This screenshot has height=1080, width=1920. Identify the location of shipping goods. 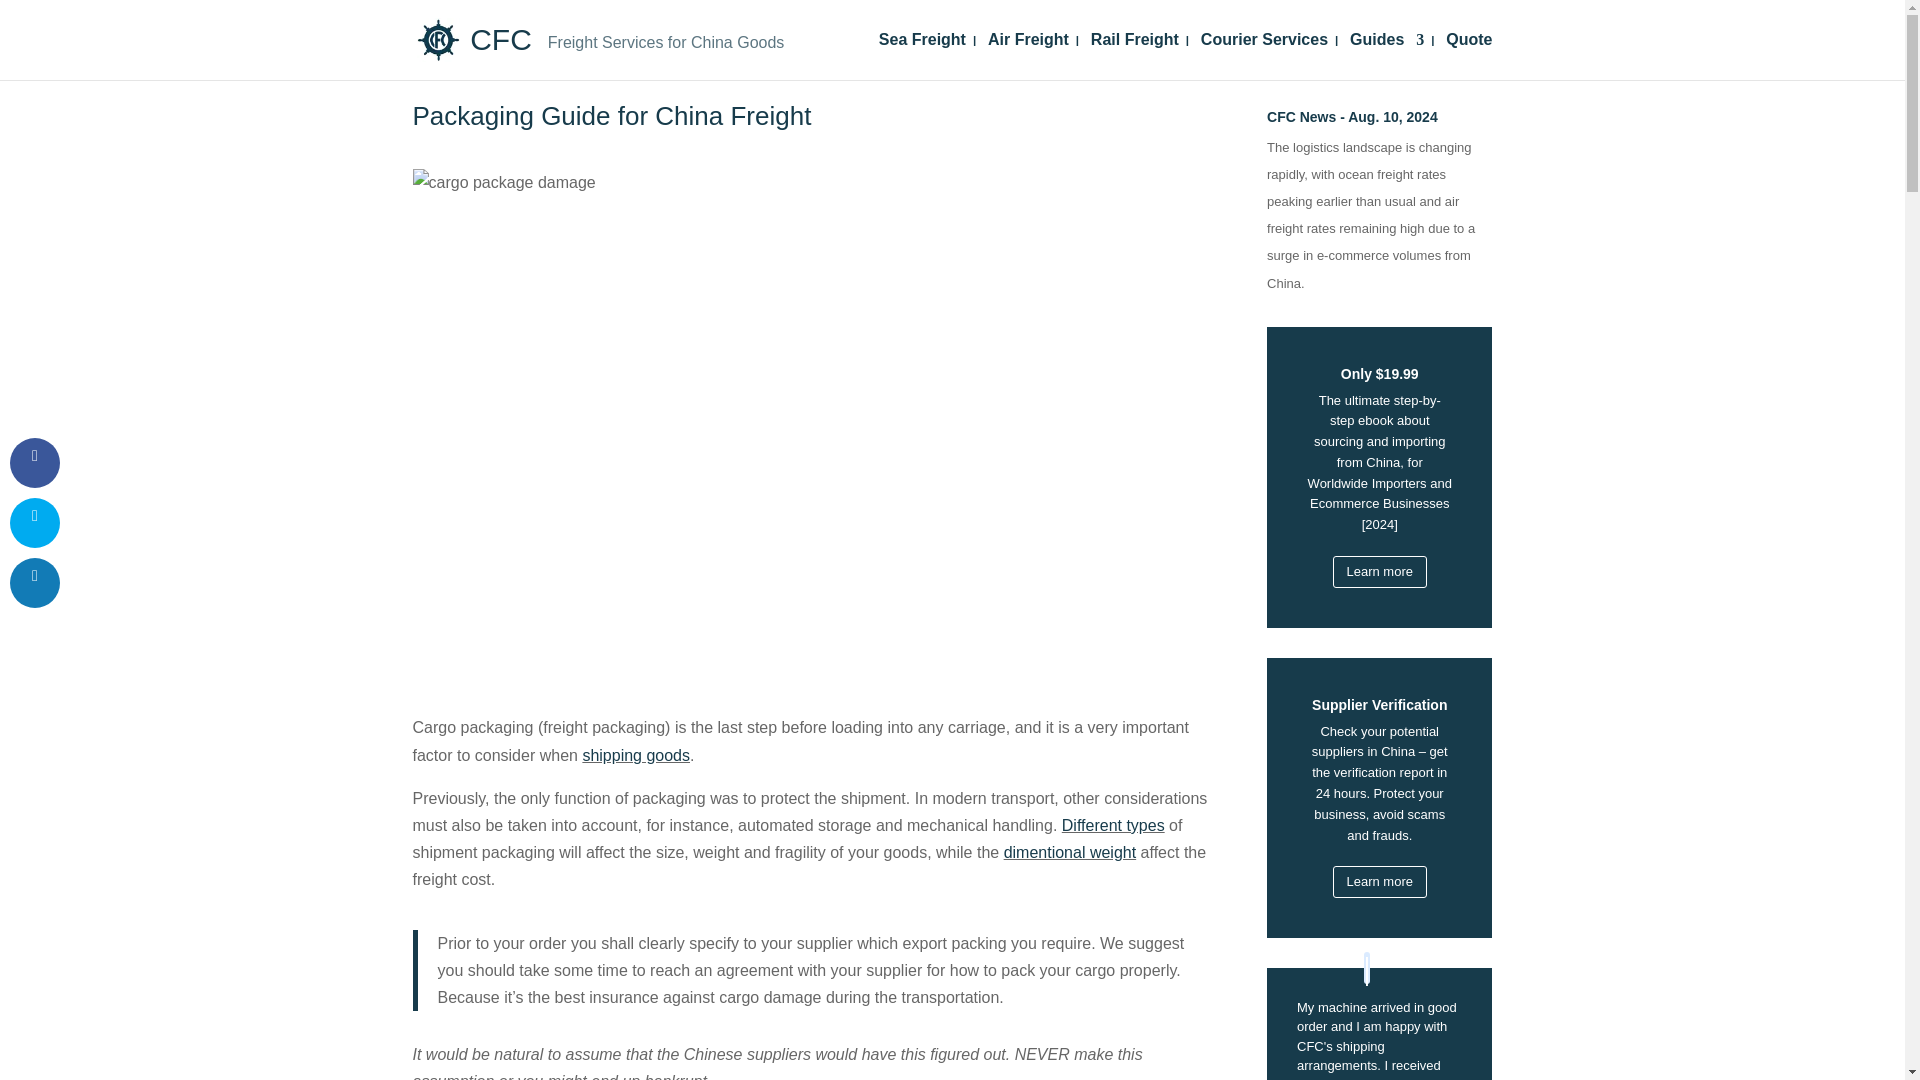
(635, 755).